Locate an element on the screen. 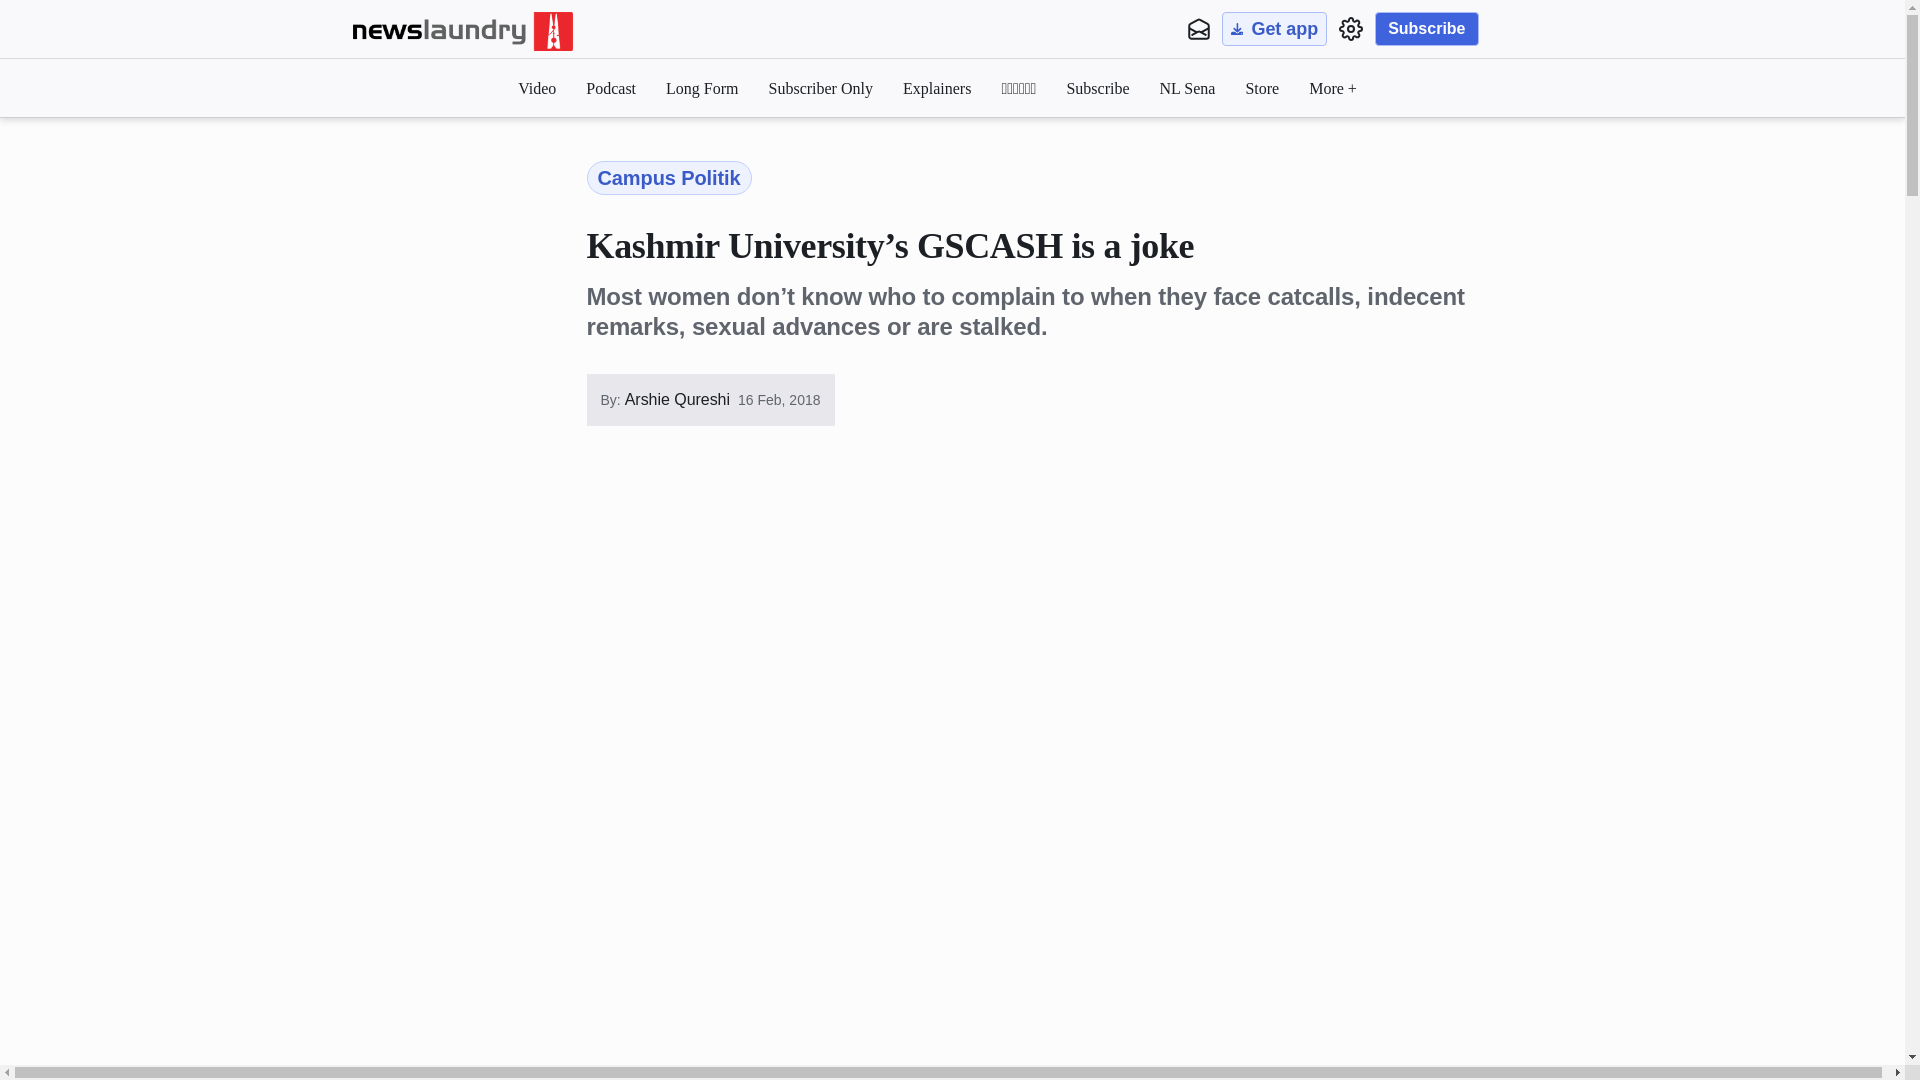 This screenshot has height=1080, width=1920. Get app is located at coordinates (1274, 28).